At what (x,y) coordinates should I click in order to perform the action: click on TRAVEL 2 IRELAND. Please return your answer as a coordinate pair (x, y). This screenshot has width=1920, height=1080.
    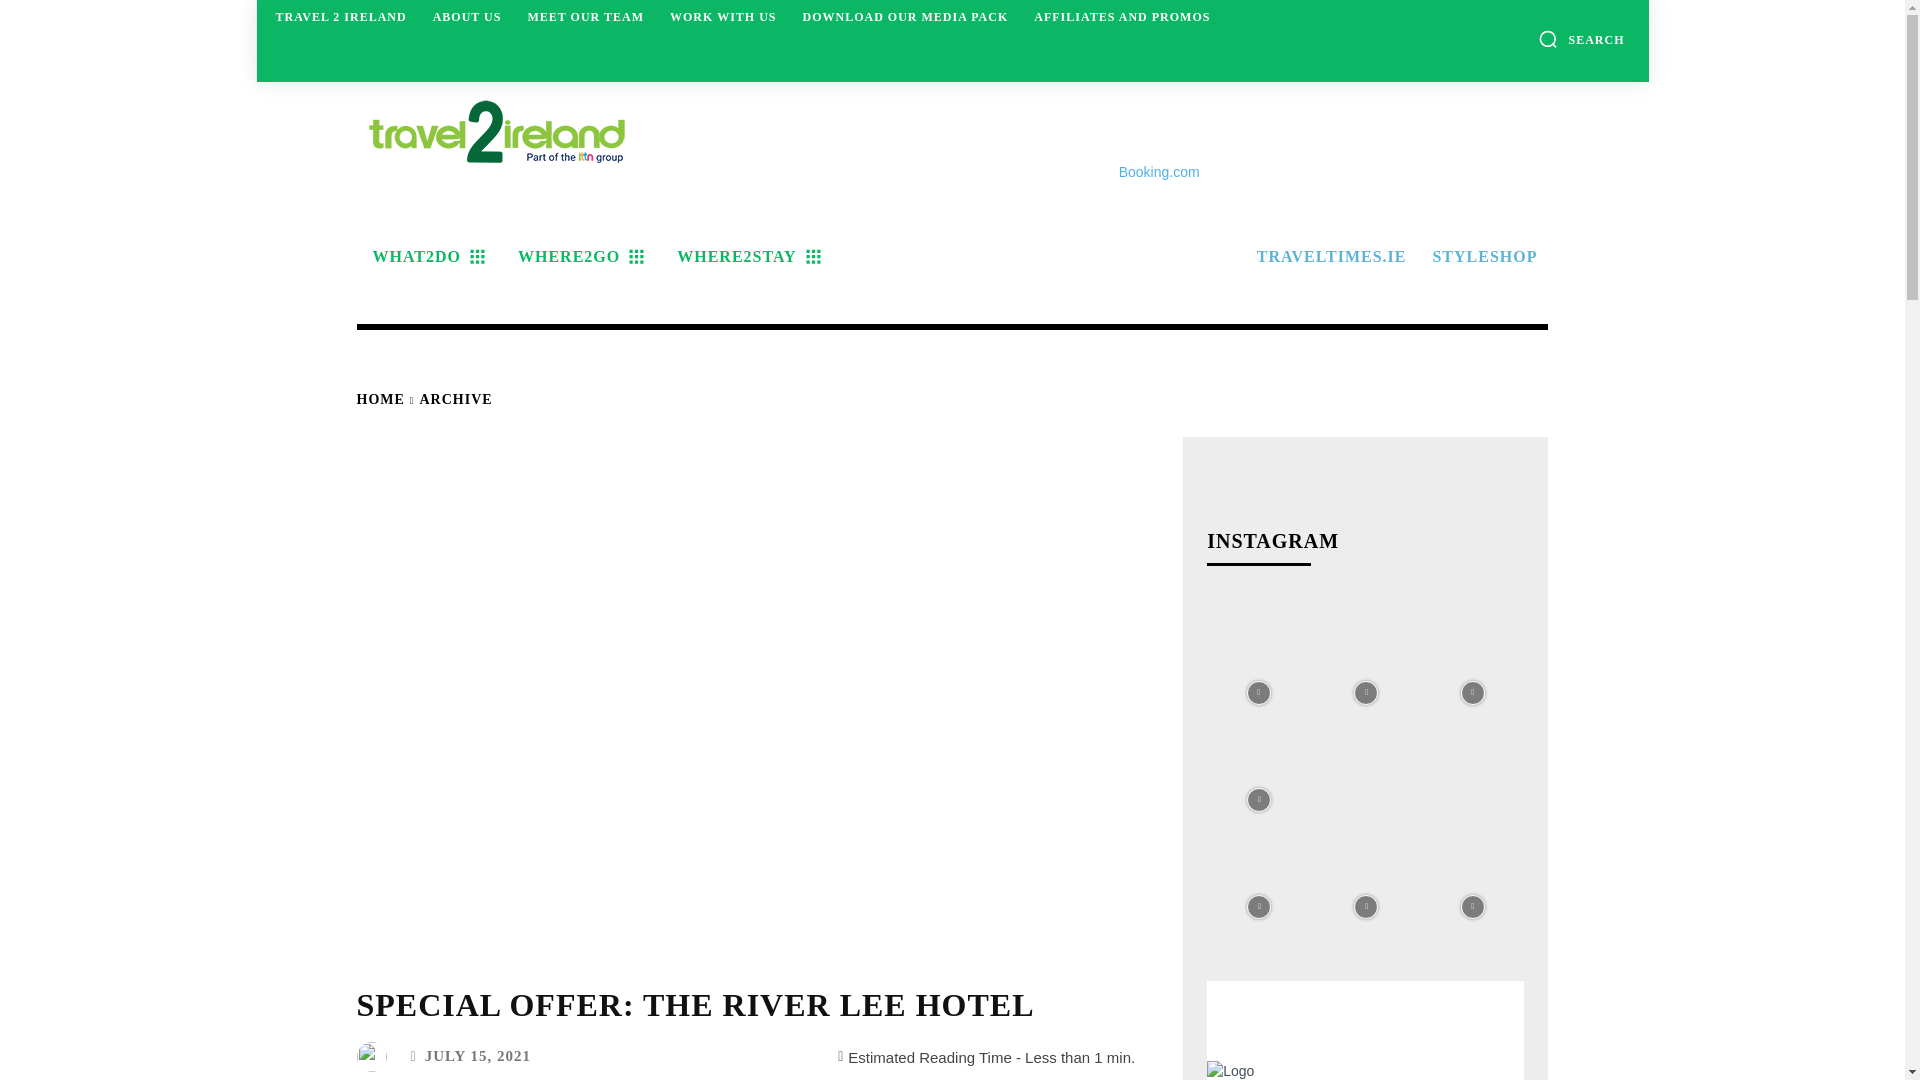
    Looking at the image, I should click on (341, 16).